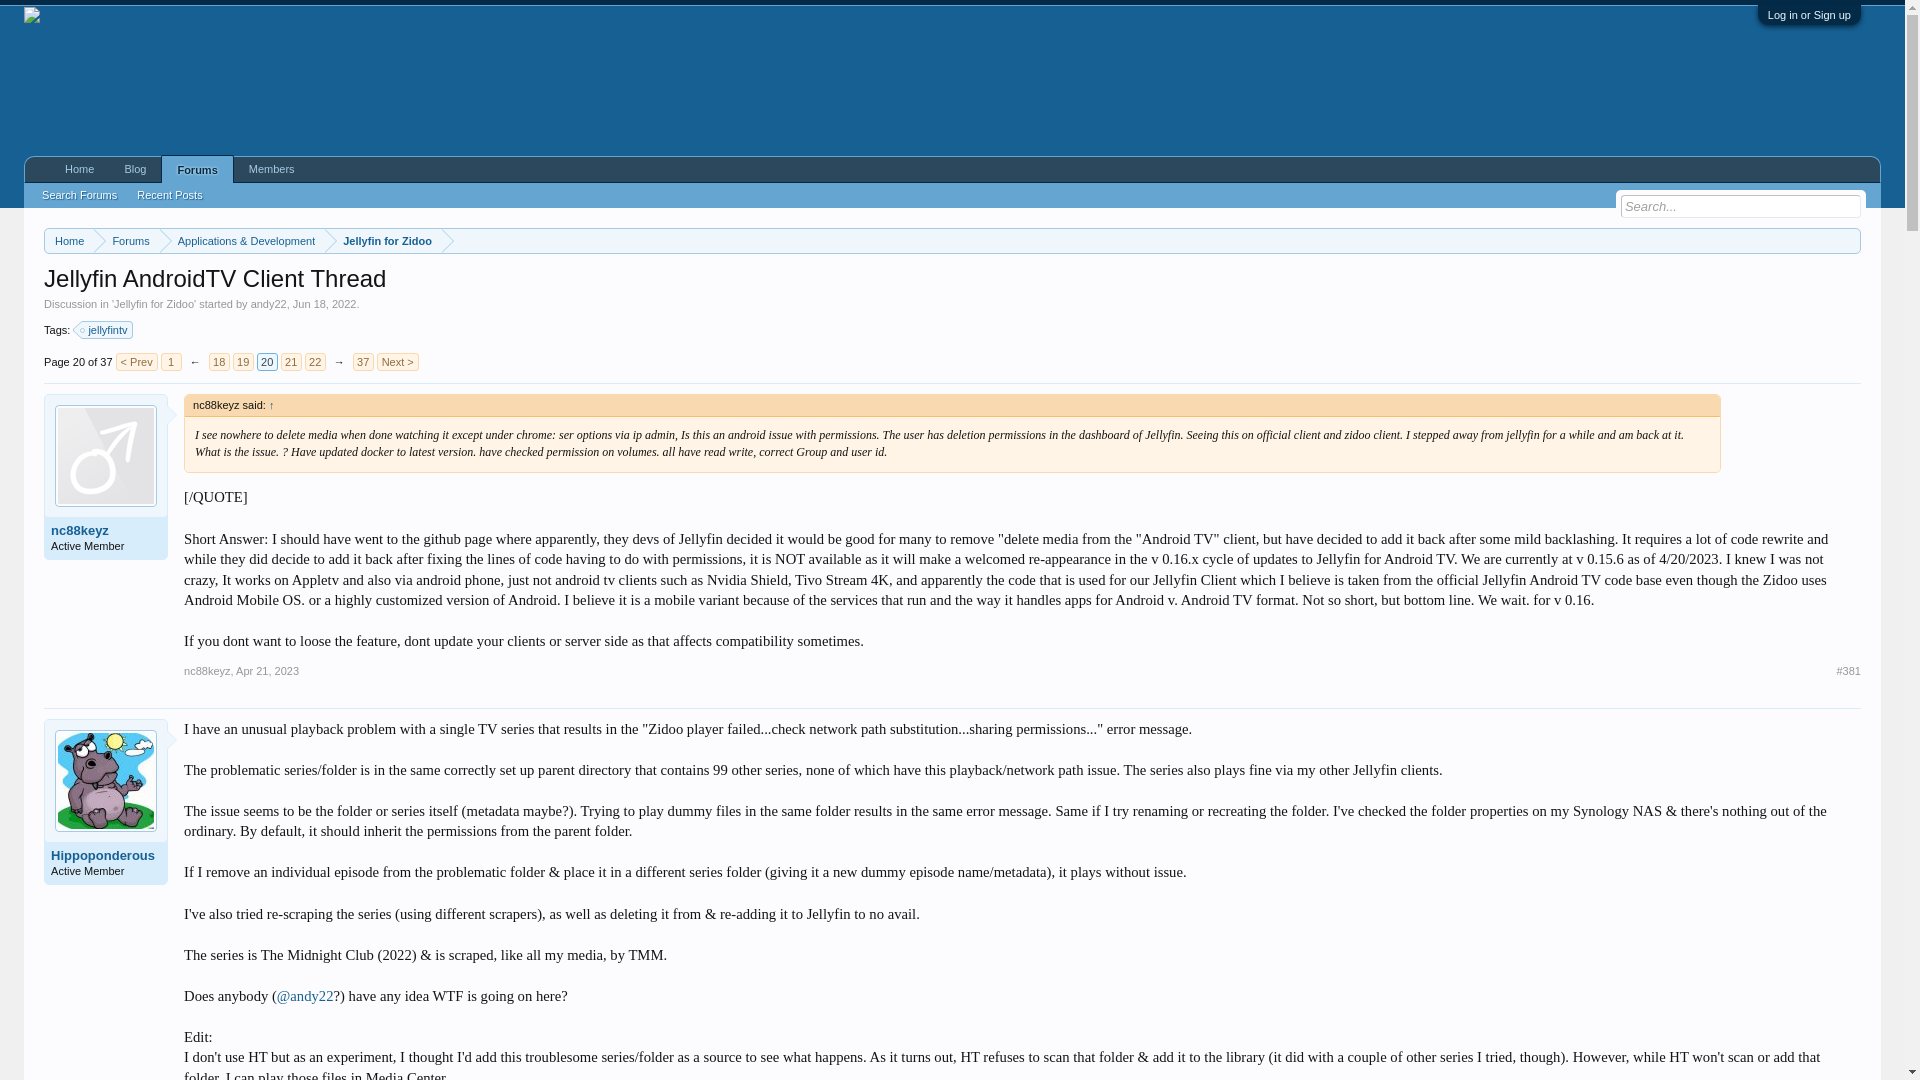  I want to click on Log in or Sign up, so click(1809, 14).